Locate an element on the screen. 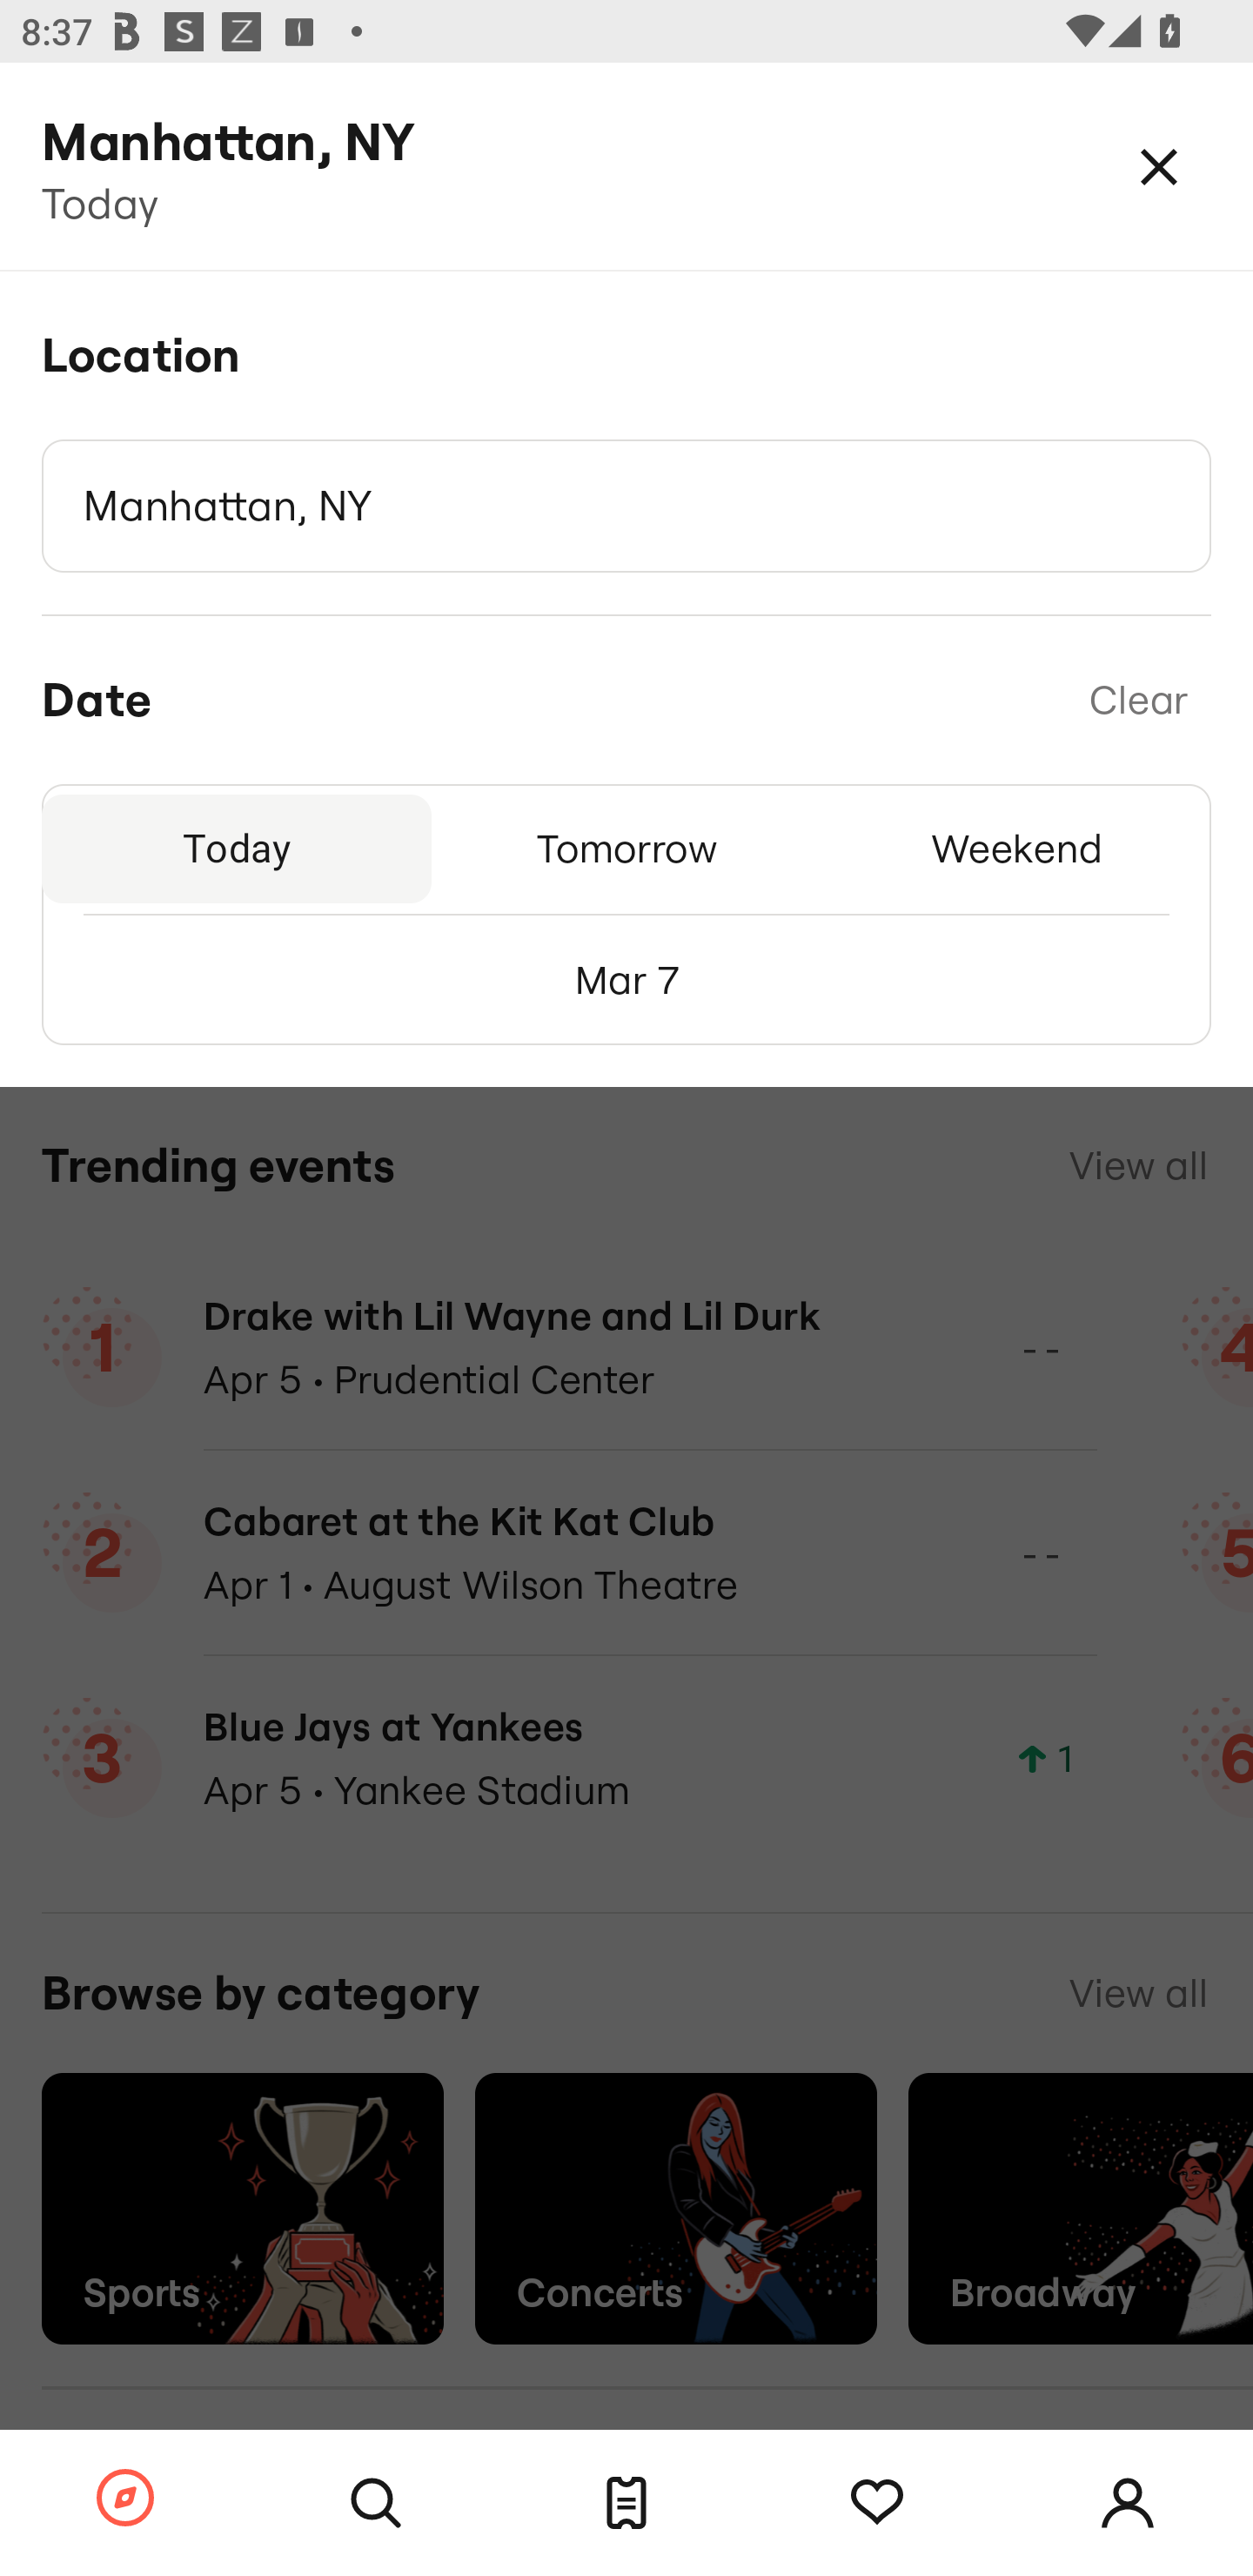 The image size is (1253, 2576). Mar 7 is located at coordinates (626, 980).